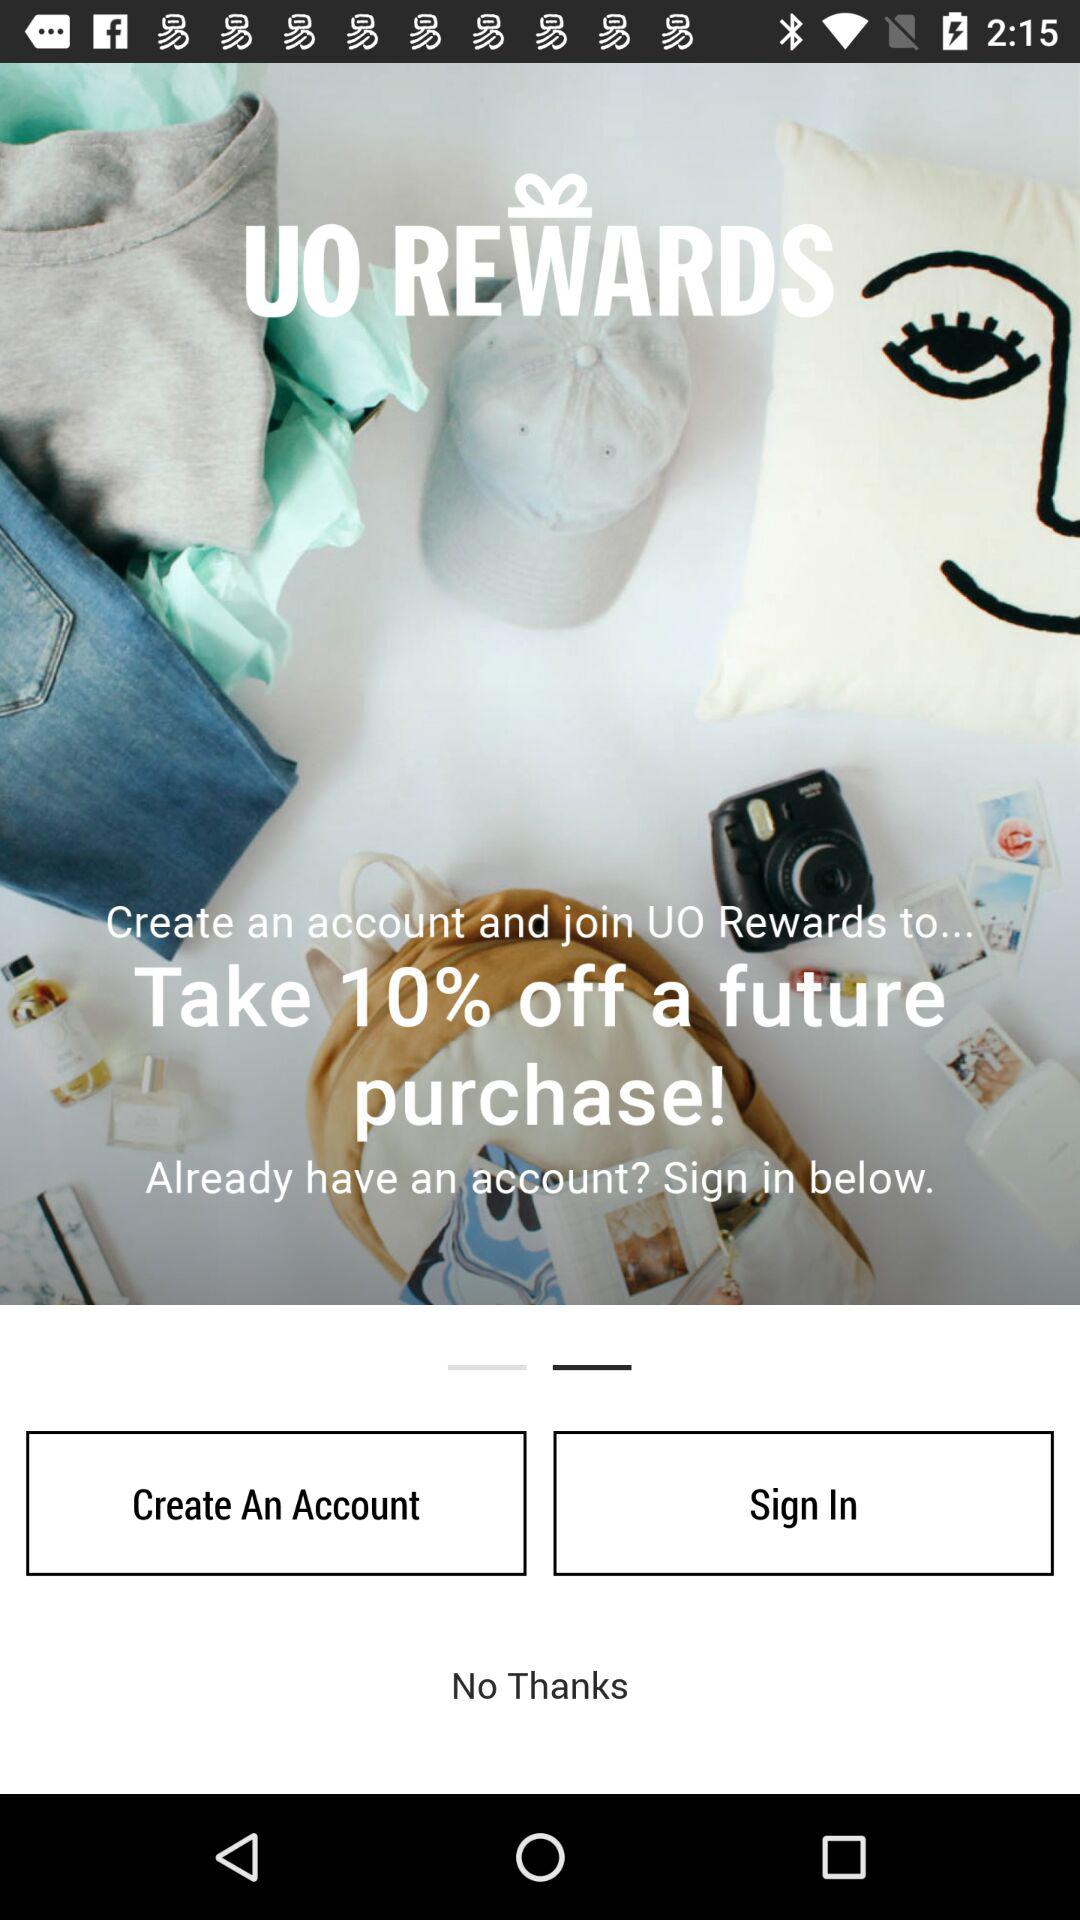 This screenshot has height=1920, width=1080. I want to click on flip until the no thanks icon, so click(540, 1684).